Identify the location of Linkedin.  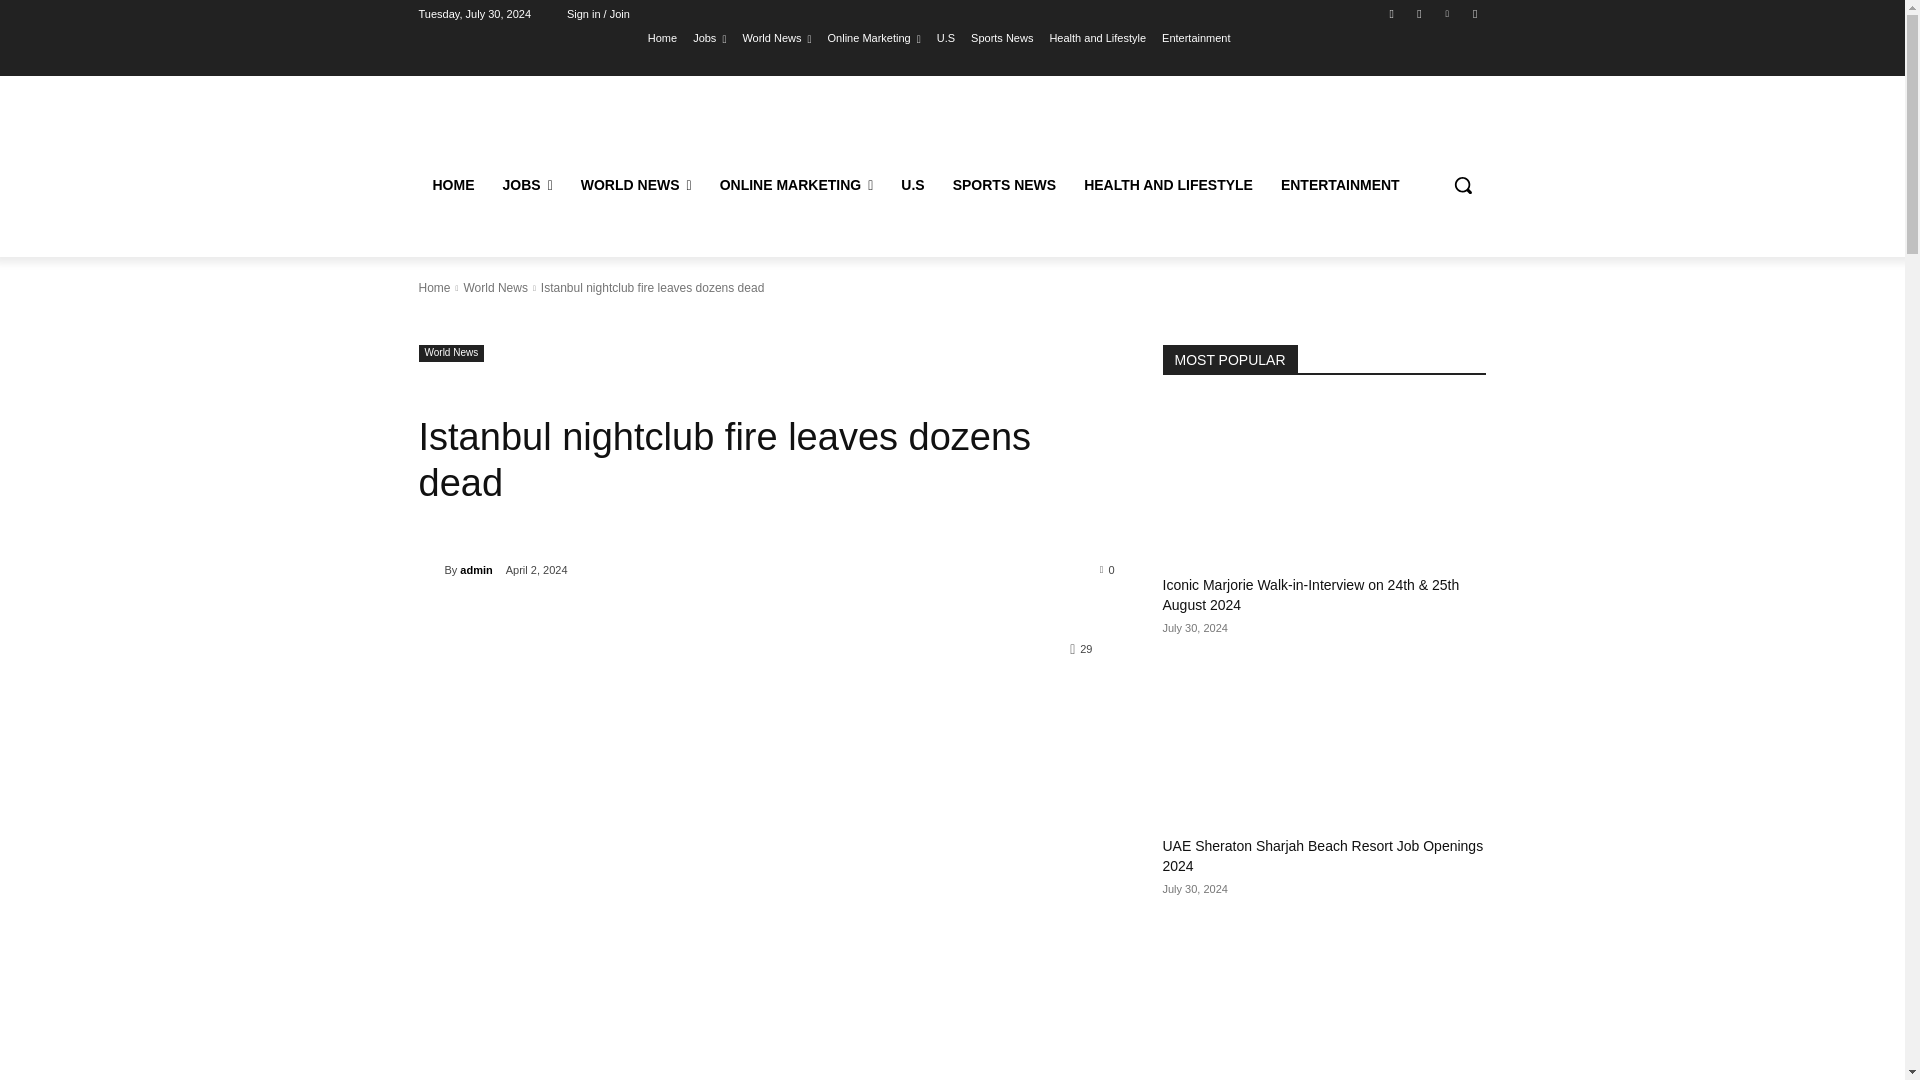
(1448, 13).